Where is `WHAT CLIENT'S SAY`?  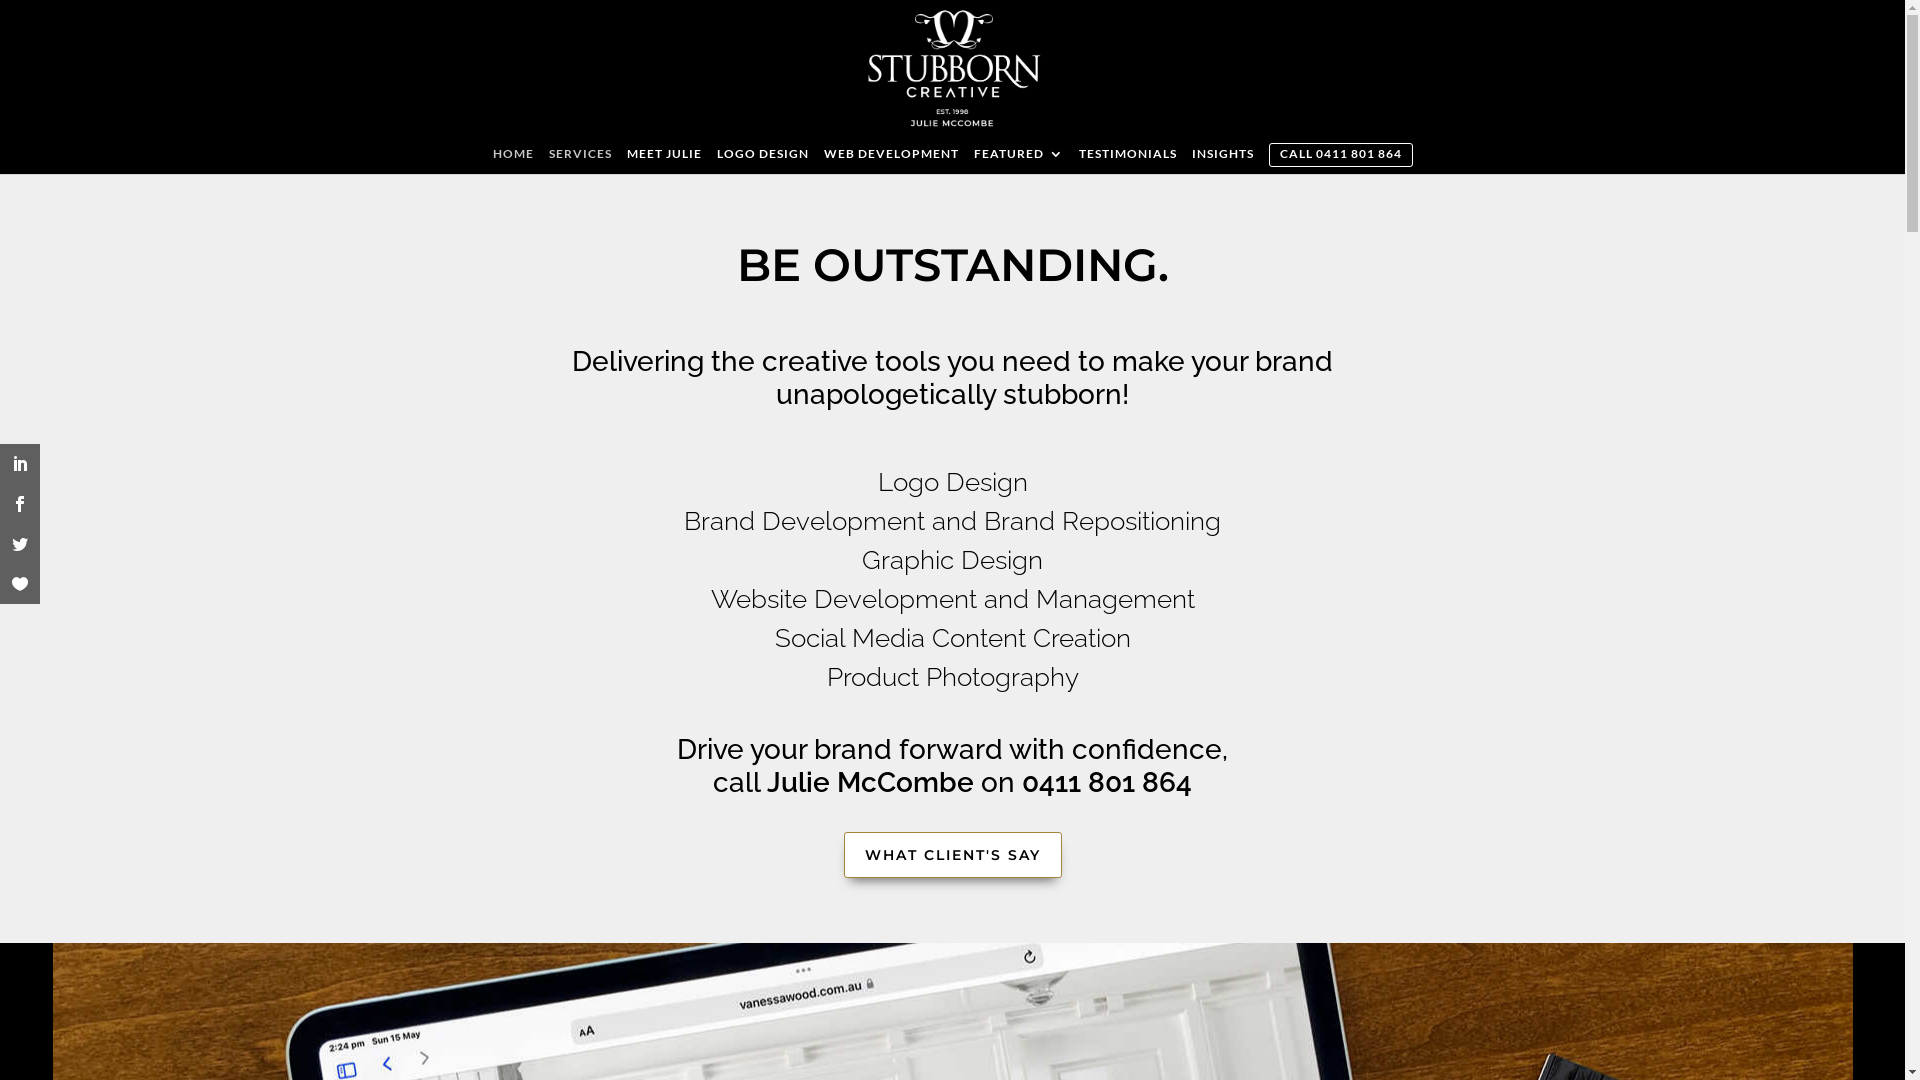 WHAT CLIENT'S SAY is located at coordinates (953, 856).